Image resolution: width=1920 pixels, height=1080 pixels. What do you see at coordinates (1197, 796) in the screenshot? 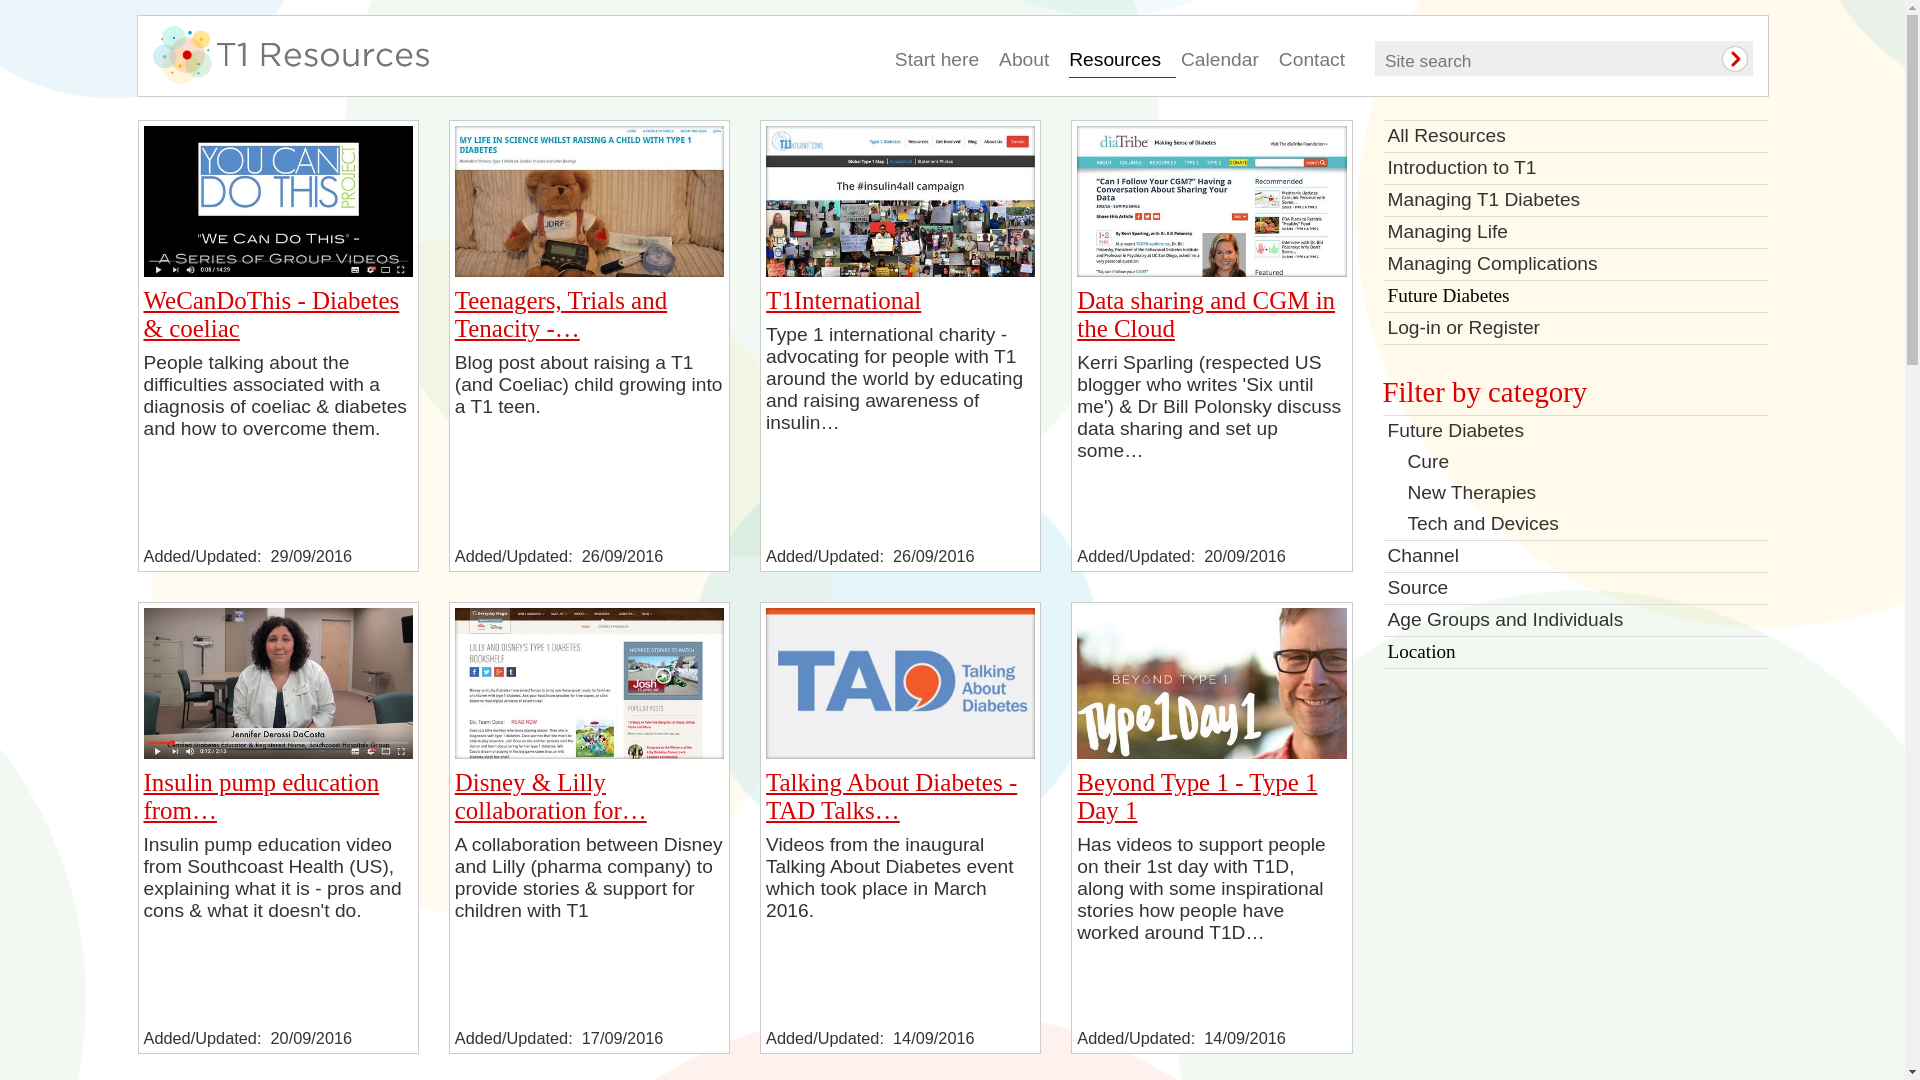
I see `Beyond Type 1 - Type 1 Day 1` at bounding box center [1197, 796].